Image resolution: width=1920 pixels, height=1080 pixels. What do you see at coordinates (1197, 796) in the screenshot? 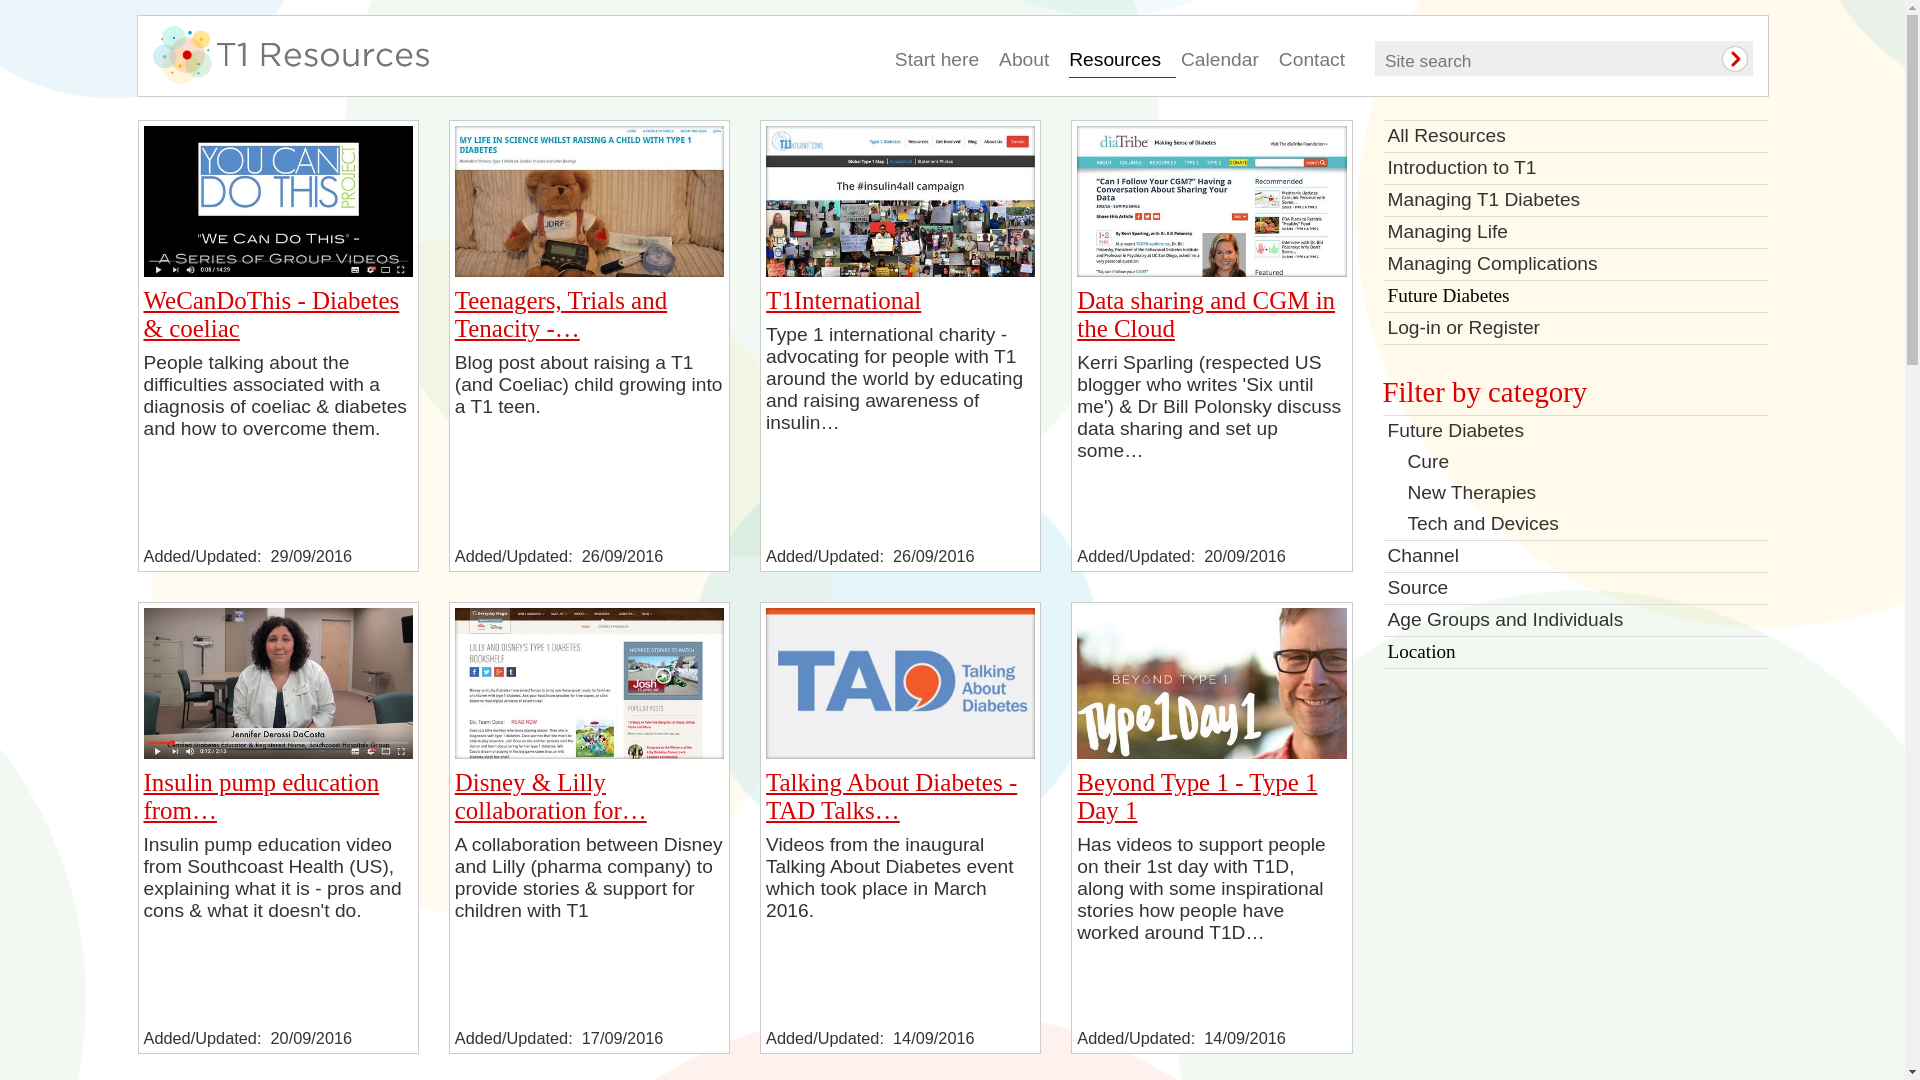
I see `Beyond Type 1 - Type 1 Day 1` at bounding box center [1197, 796].